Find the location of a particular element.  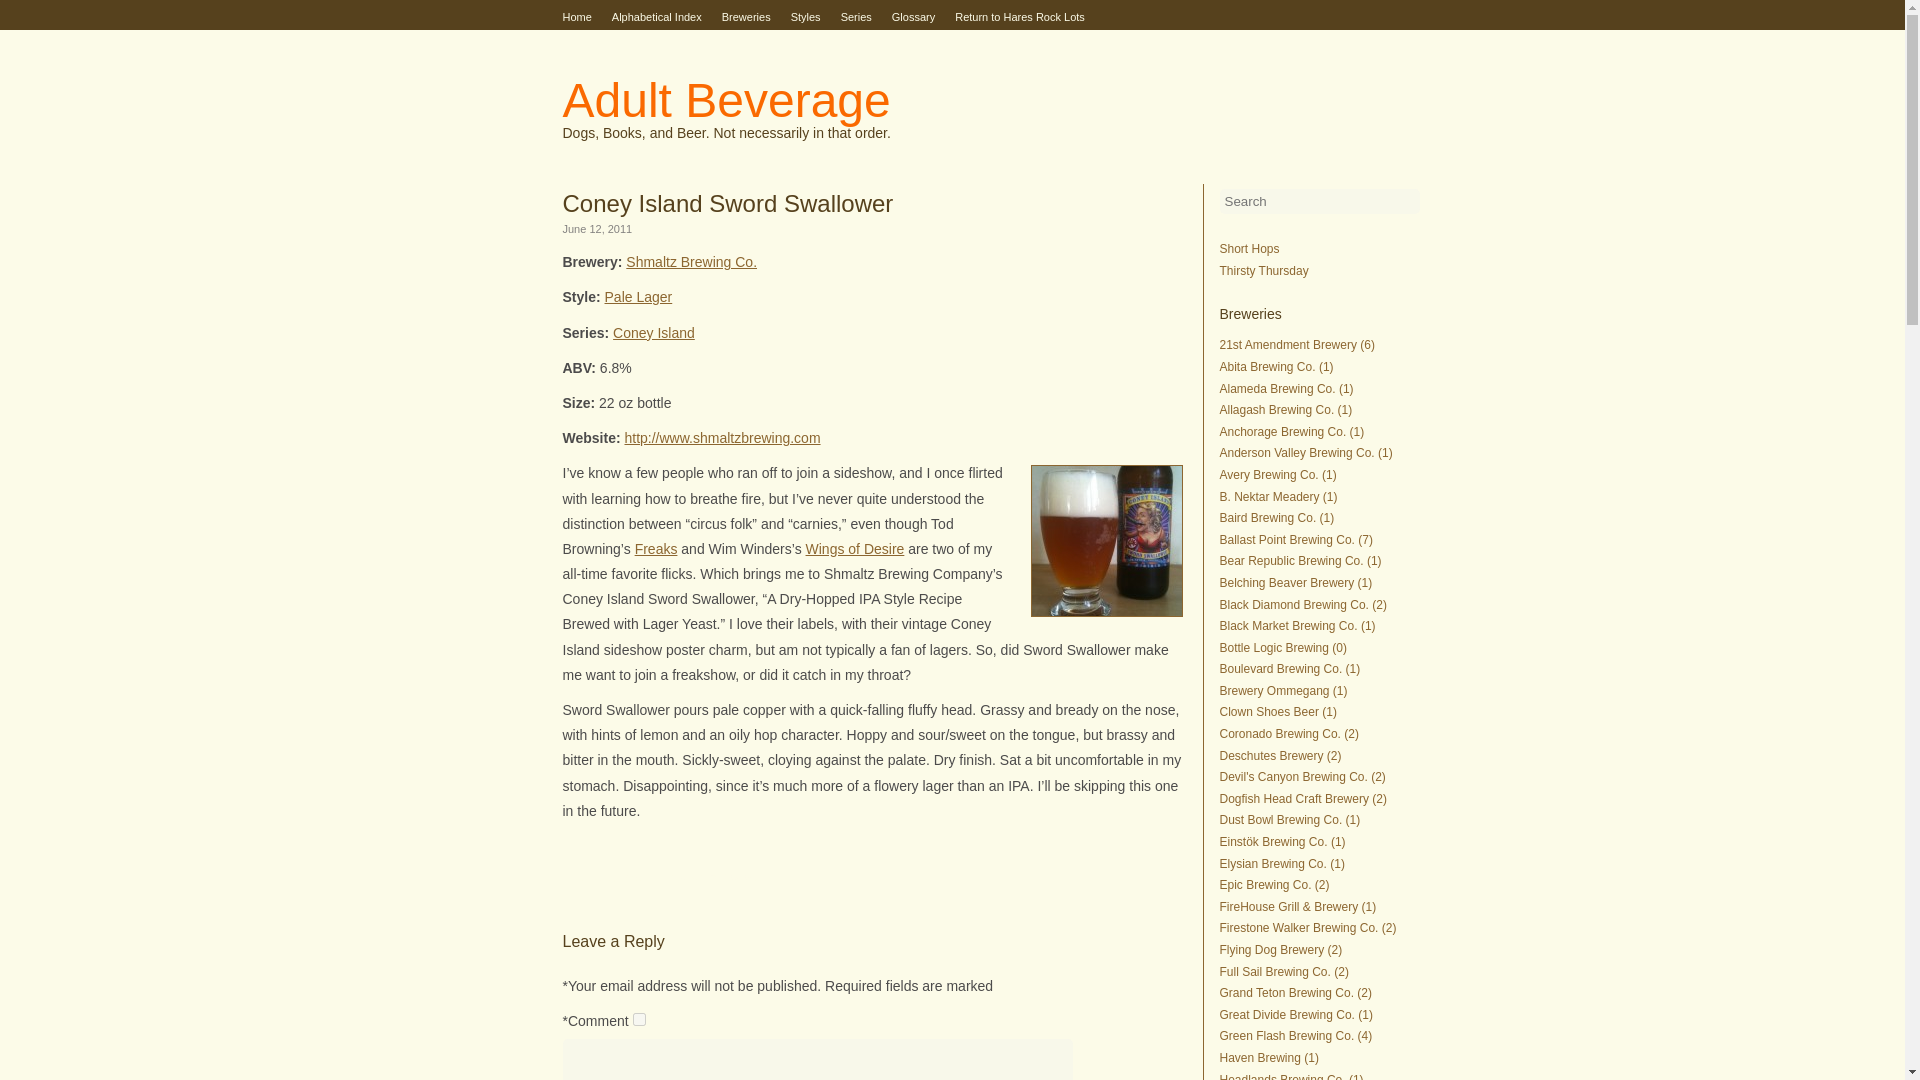

Adult Beverage is located at coordinates (726, 100).